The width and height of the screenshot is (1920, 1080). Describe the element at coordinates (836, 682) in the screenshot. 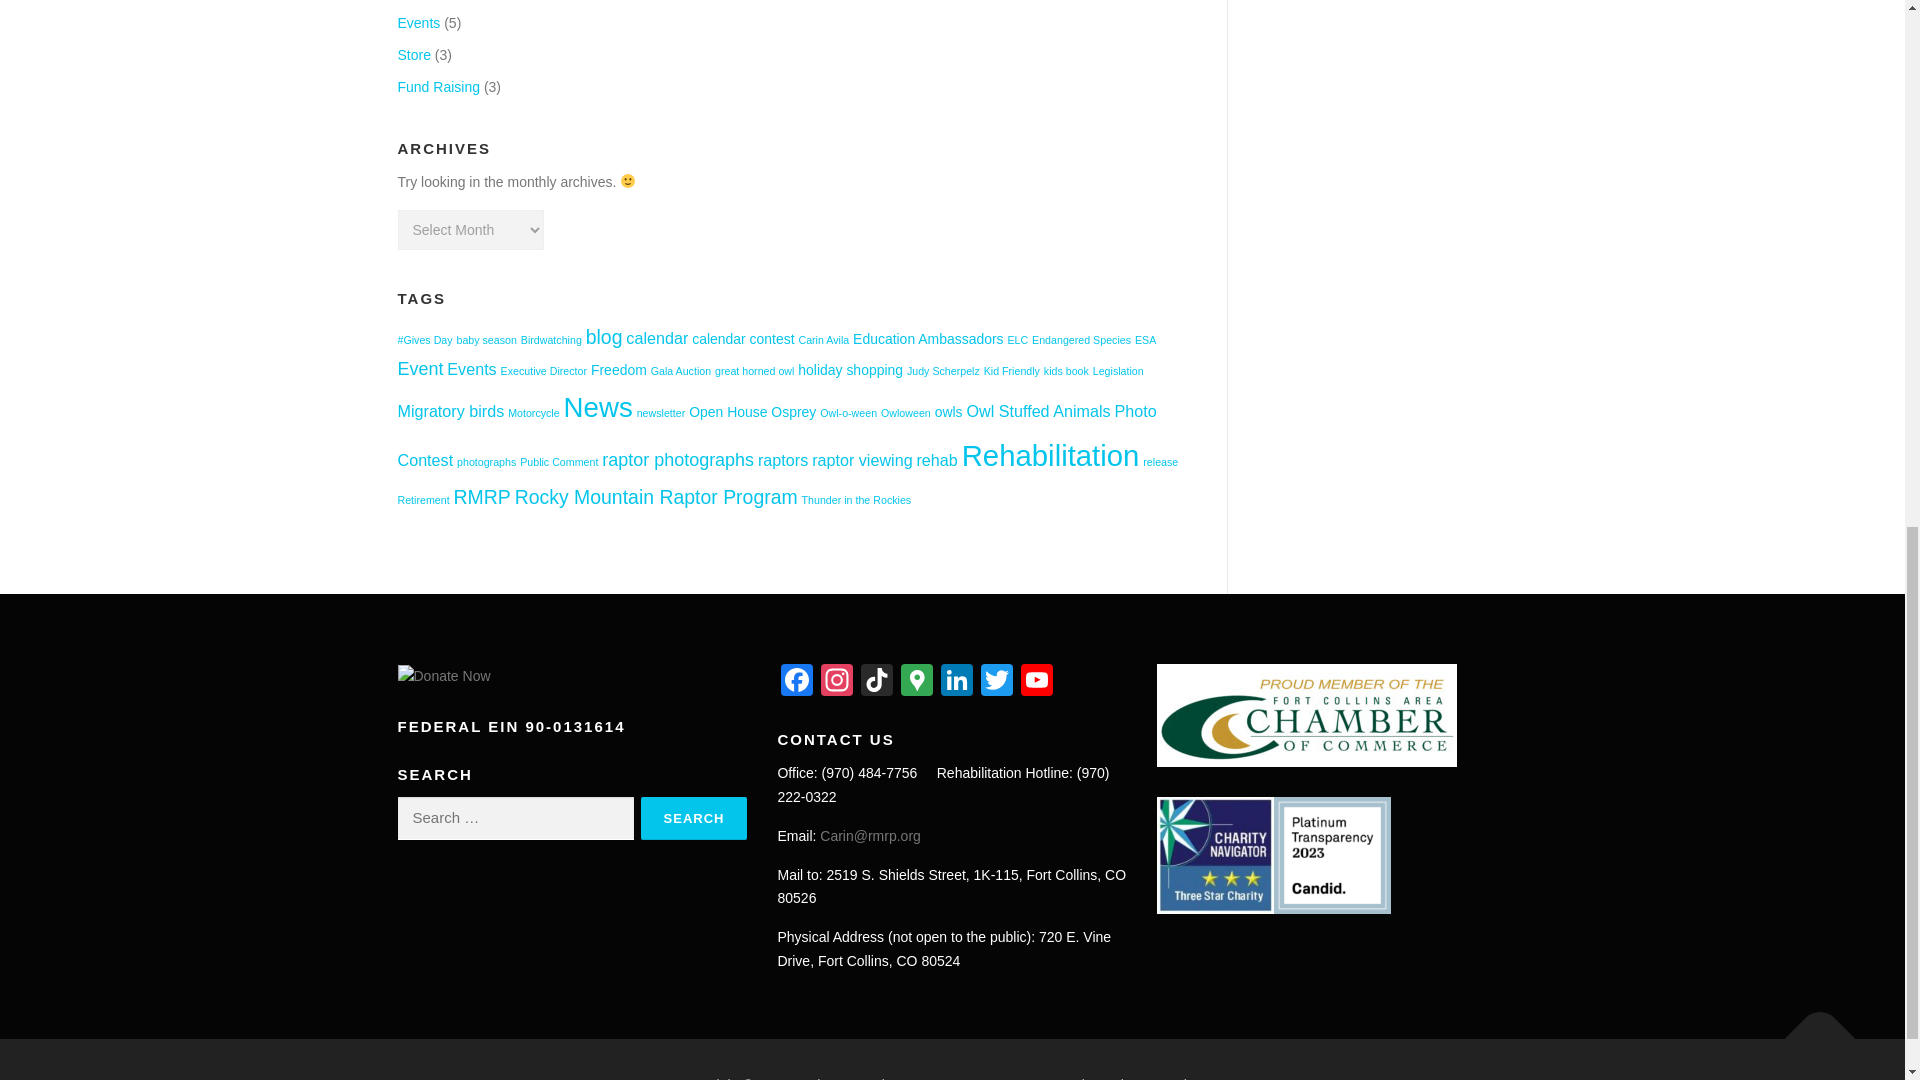

I see `Instagram` at that location.